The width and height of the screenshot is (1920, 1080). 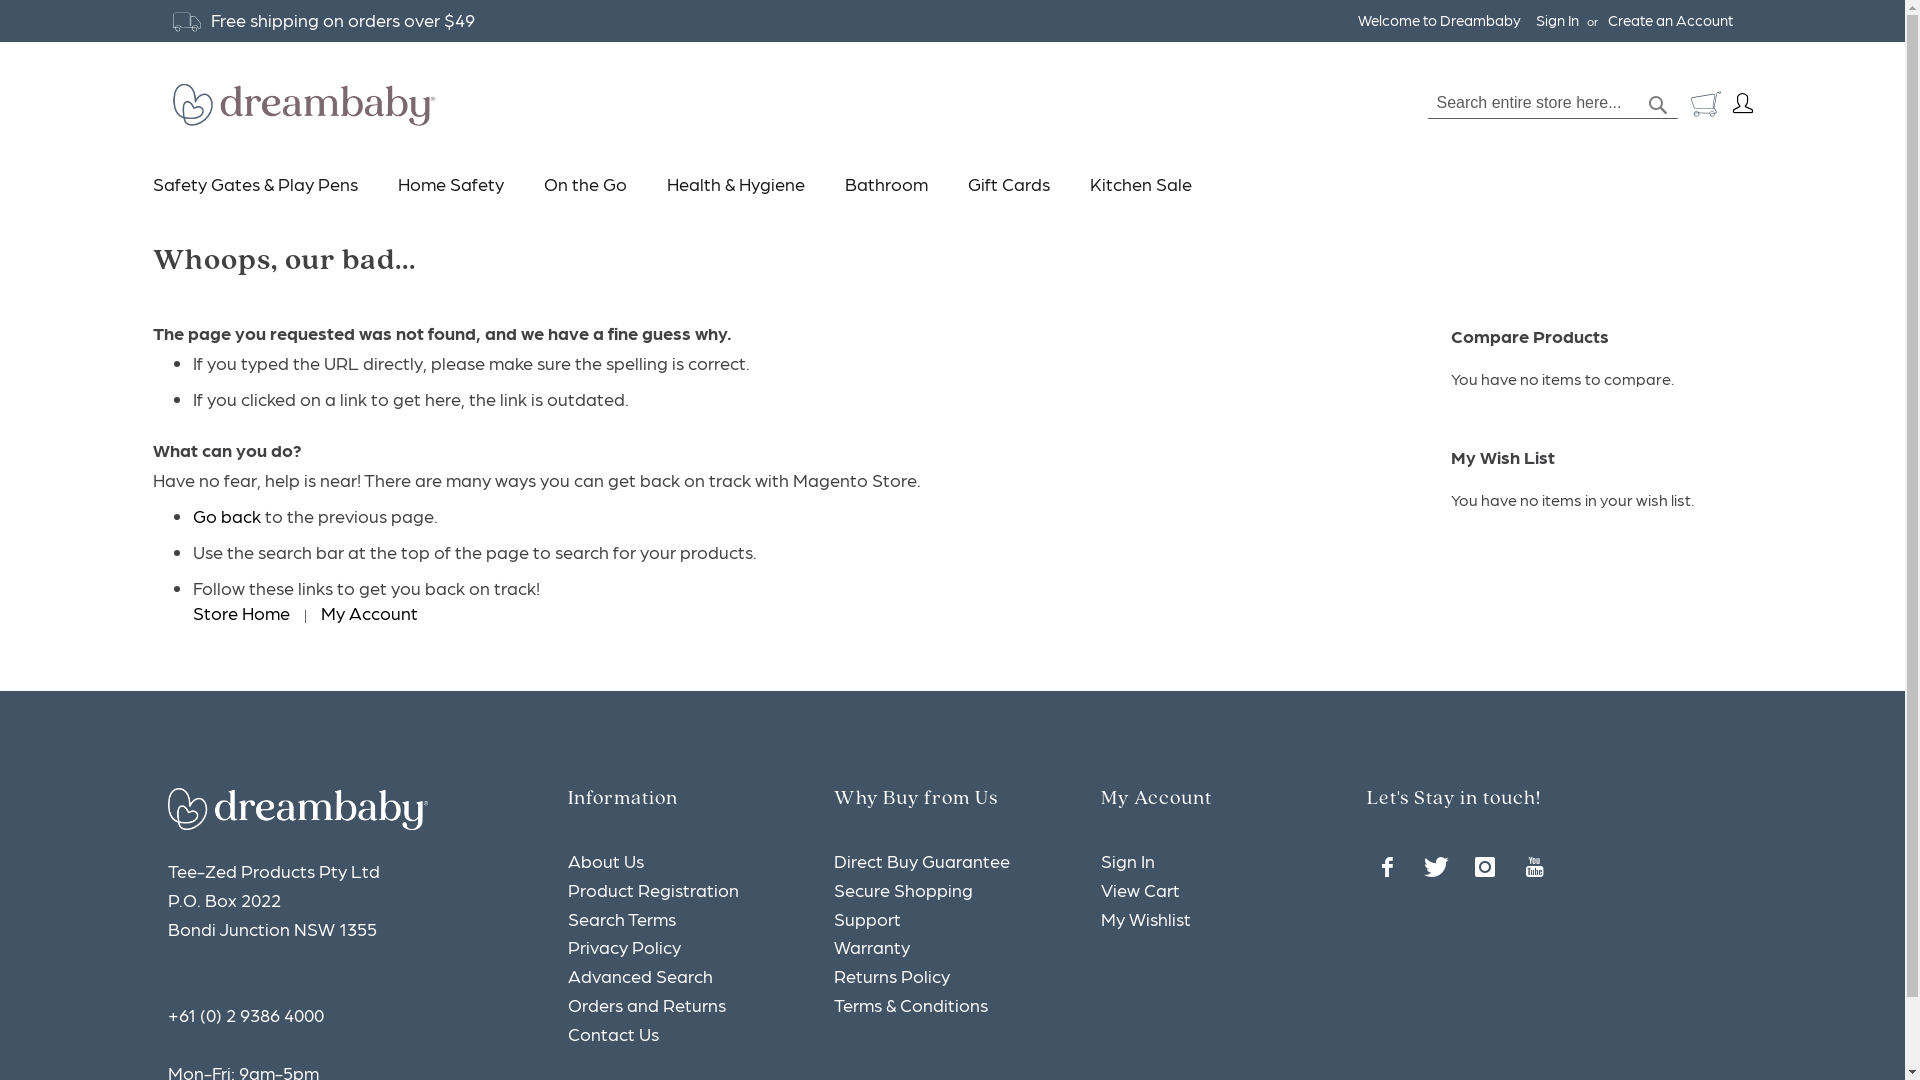 What do you see at coordinates (368, 612) in the screenshot?
I see `My Account` at bounding box center [368, 612].